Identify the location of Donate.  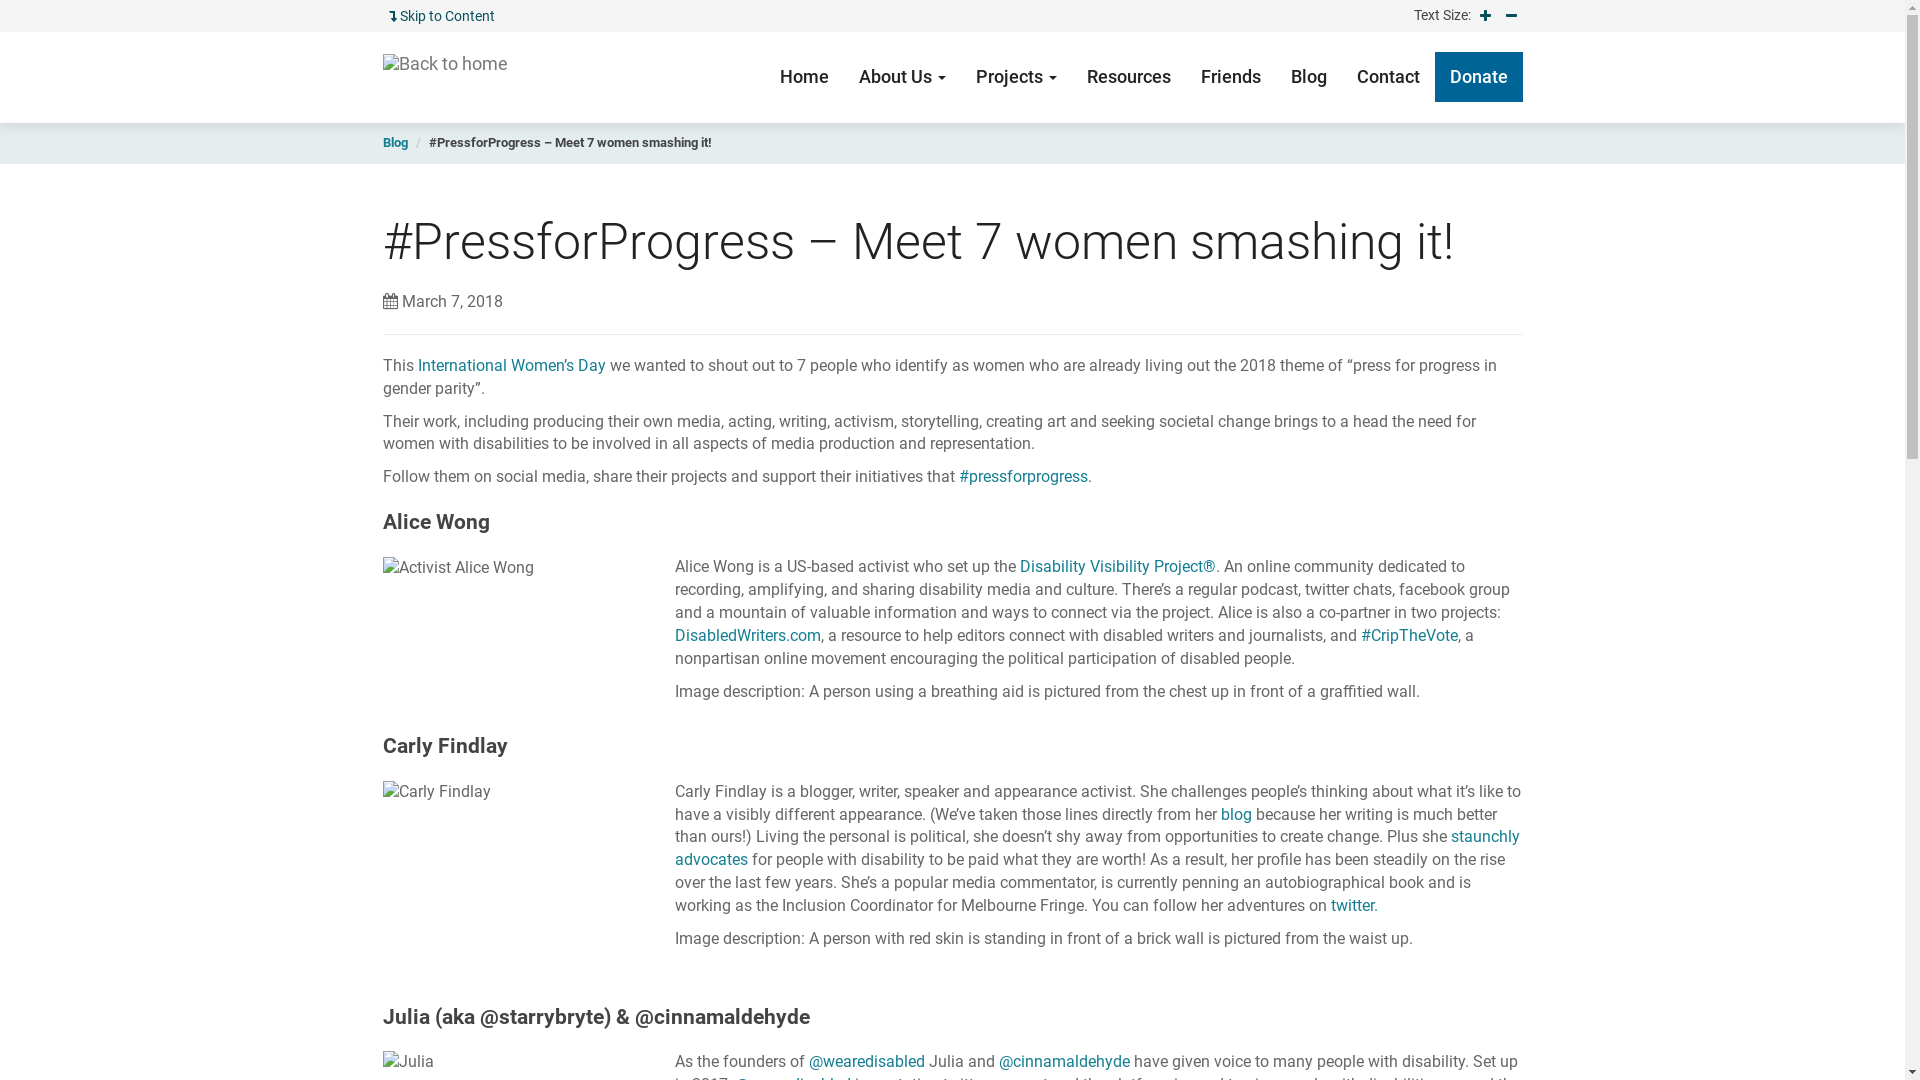
(1478, 77).